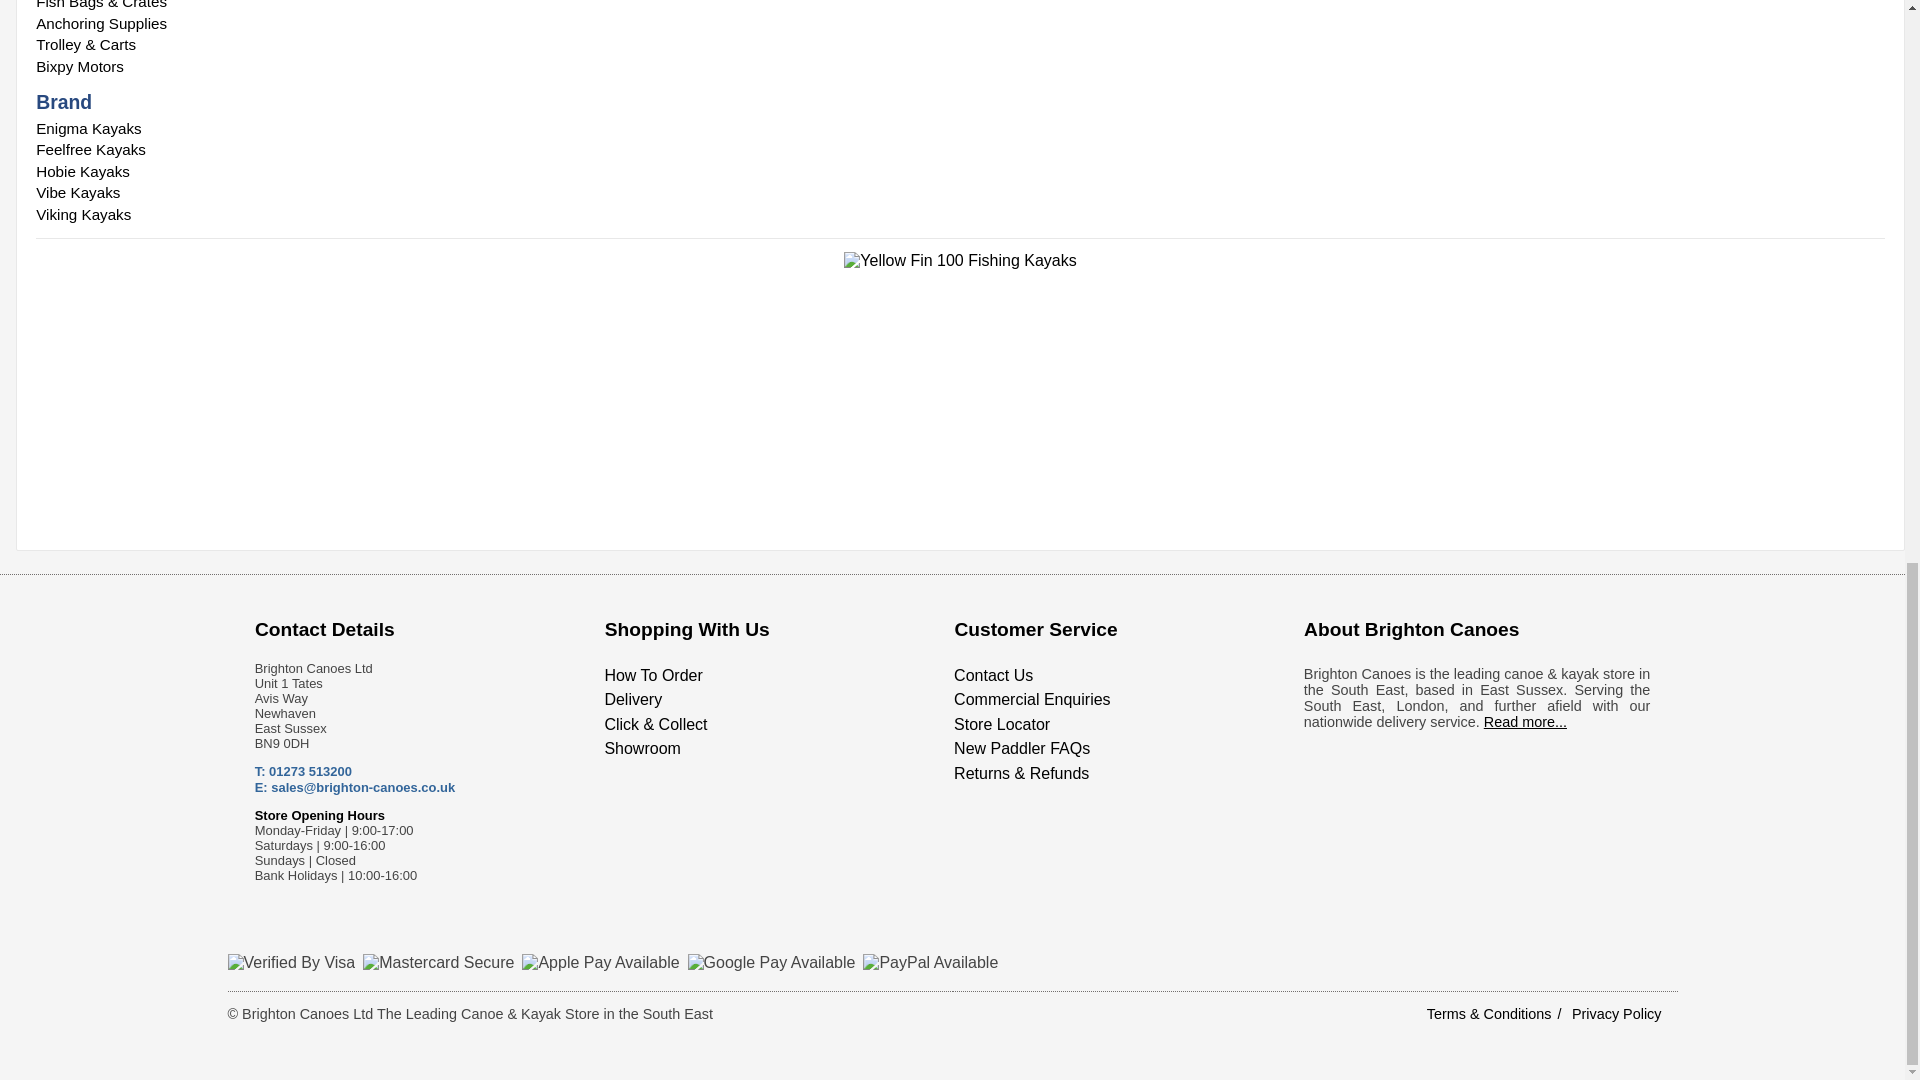 This screenshot has width=1920, height=1080. Describe the element at coordinates (960, 193) in the screenshot. I see `Vibe Kayaks` at that location.